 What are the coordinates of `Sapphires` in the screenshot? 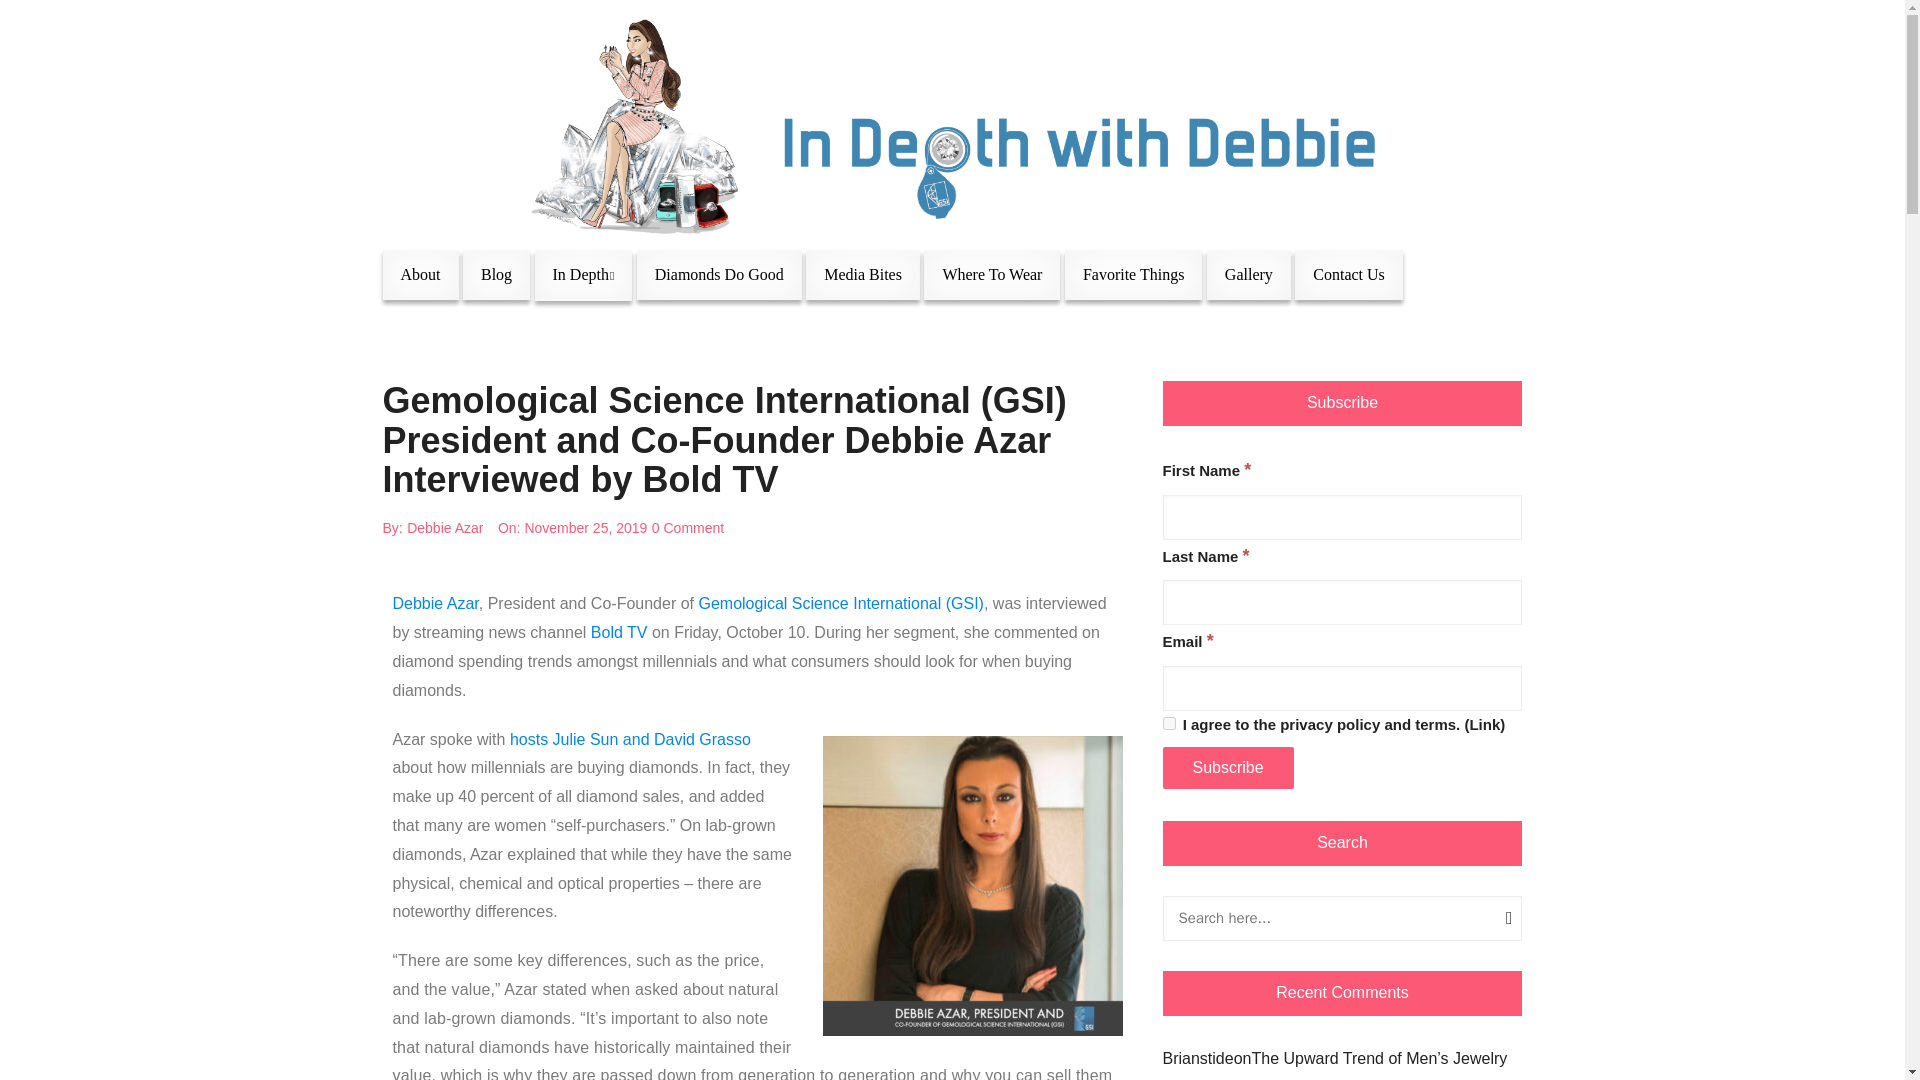 It's located at (910, 560).